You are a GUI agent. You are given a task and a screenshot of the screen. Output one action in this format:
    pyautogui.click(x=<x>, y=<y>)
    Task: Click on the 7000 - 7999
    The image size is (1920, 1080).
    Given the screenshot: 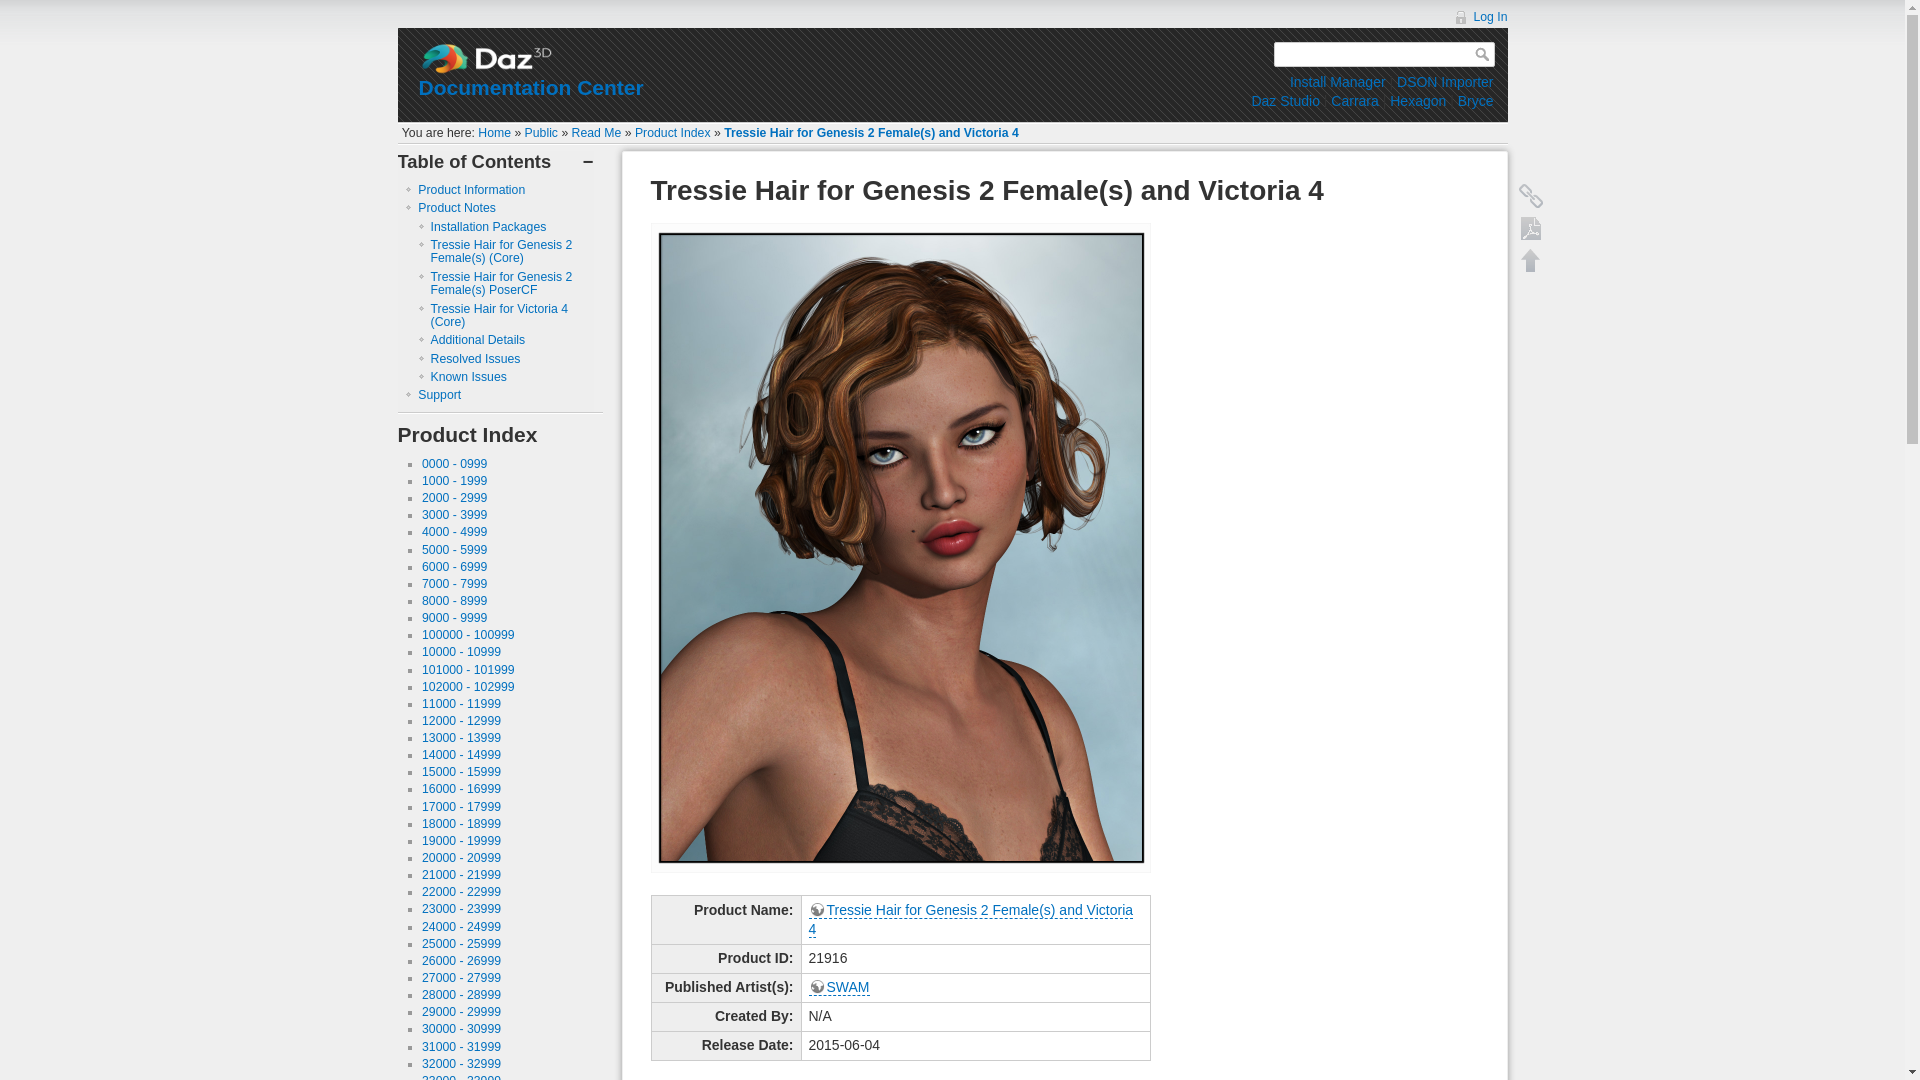 What is the action you would take?
    pyautogui.click(x=454, y=583)
    